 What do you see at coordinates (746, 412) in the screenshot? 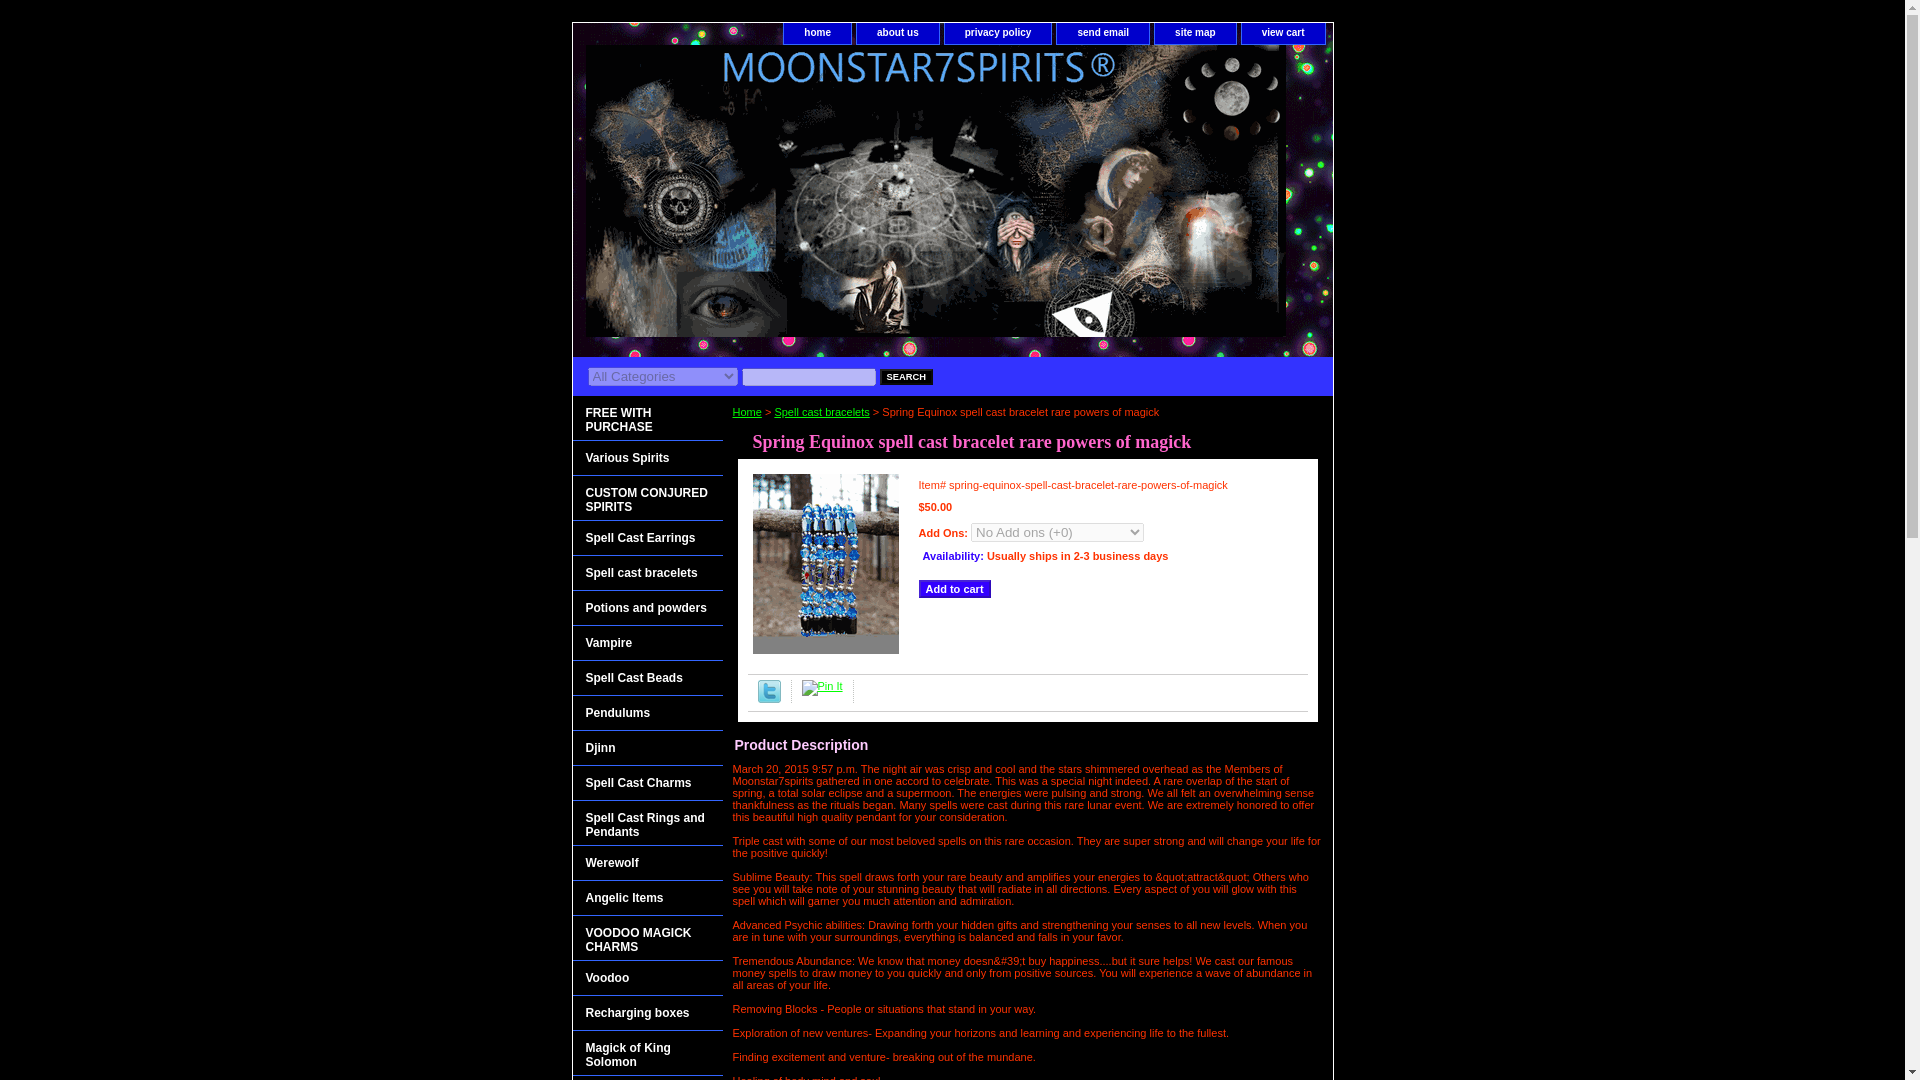
I see `Home` at bounding box center [746, 412].